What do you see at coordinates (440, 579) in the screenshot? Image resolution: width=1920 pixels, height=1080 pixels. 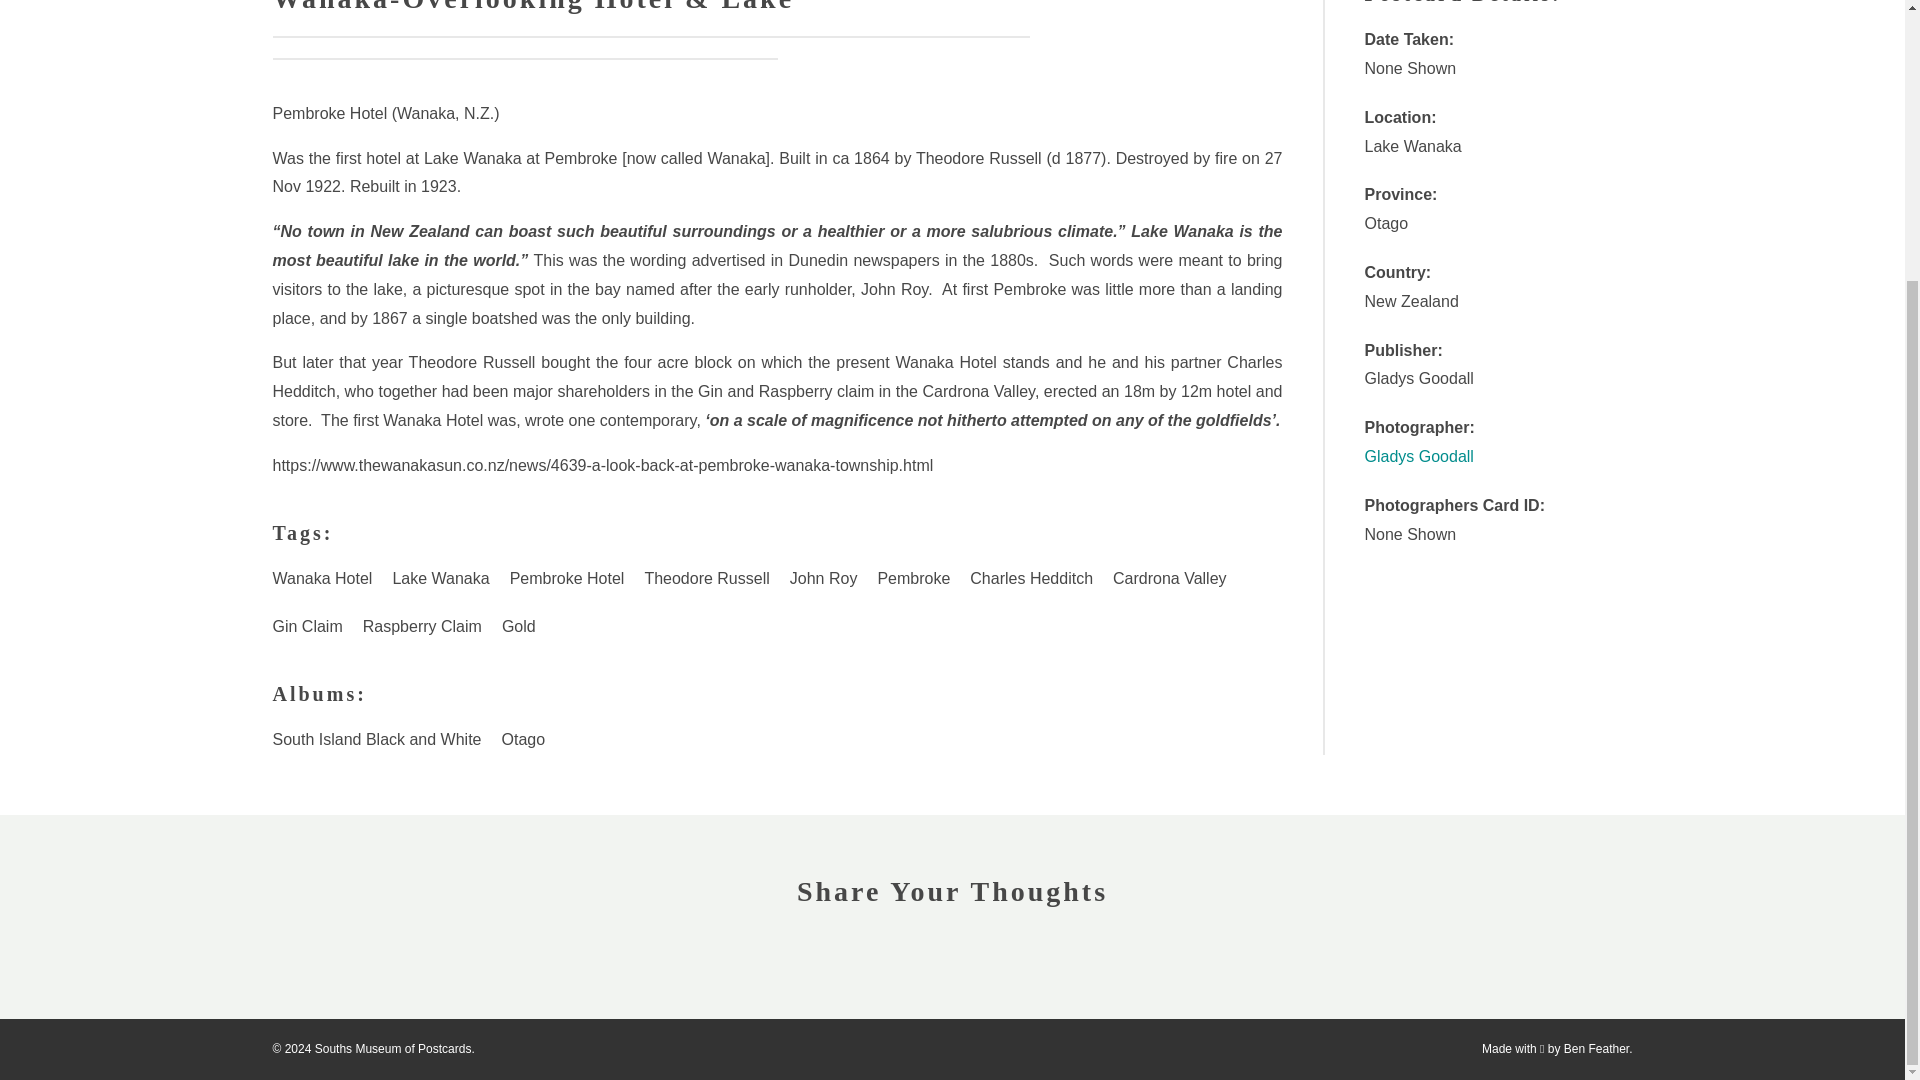 I see `Lake Wanaka` at bounding box center [440, 579].